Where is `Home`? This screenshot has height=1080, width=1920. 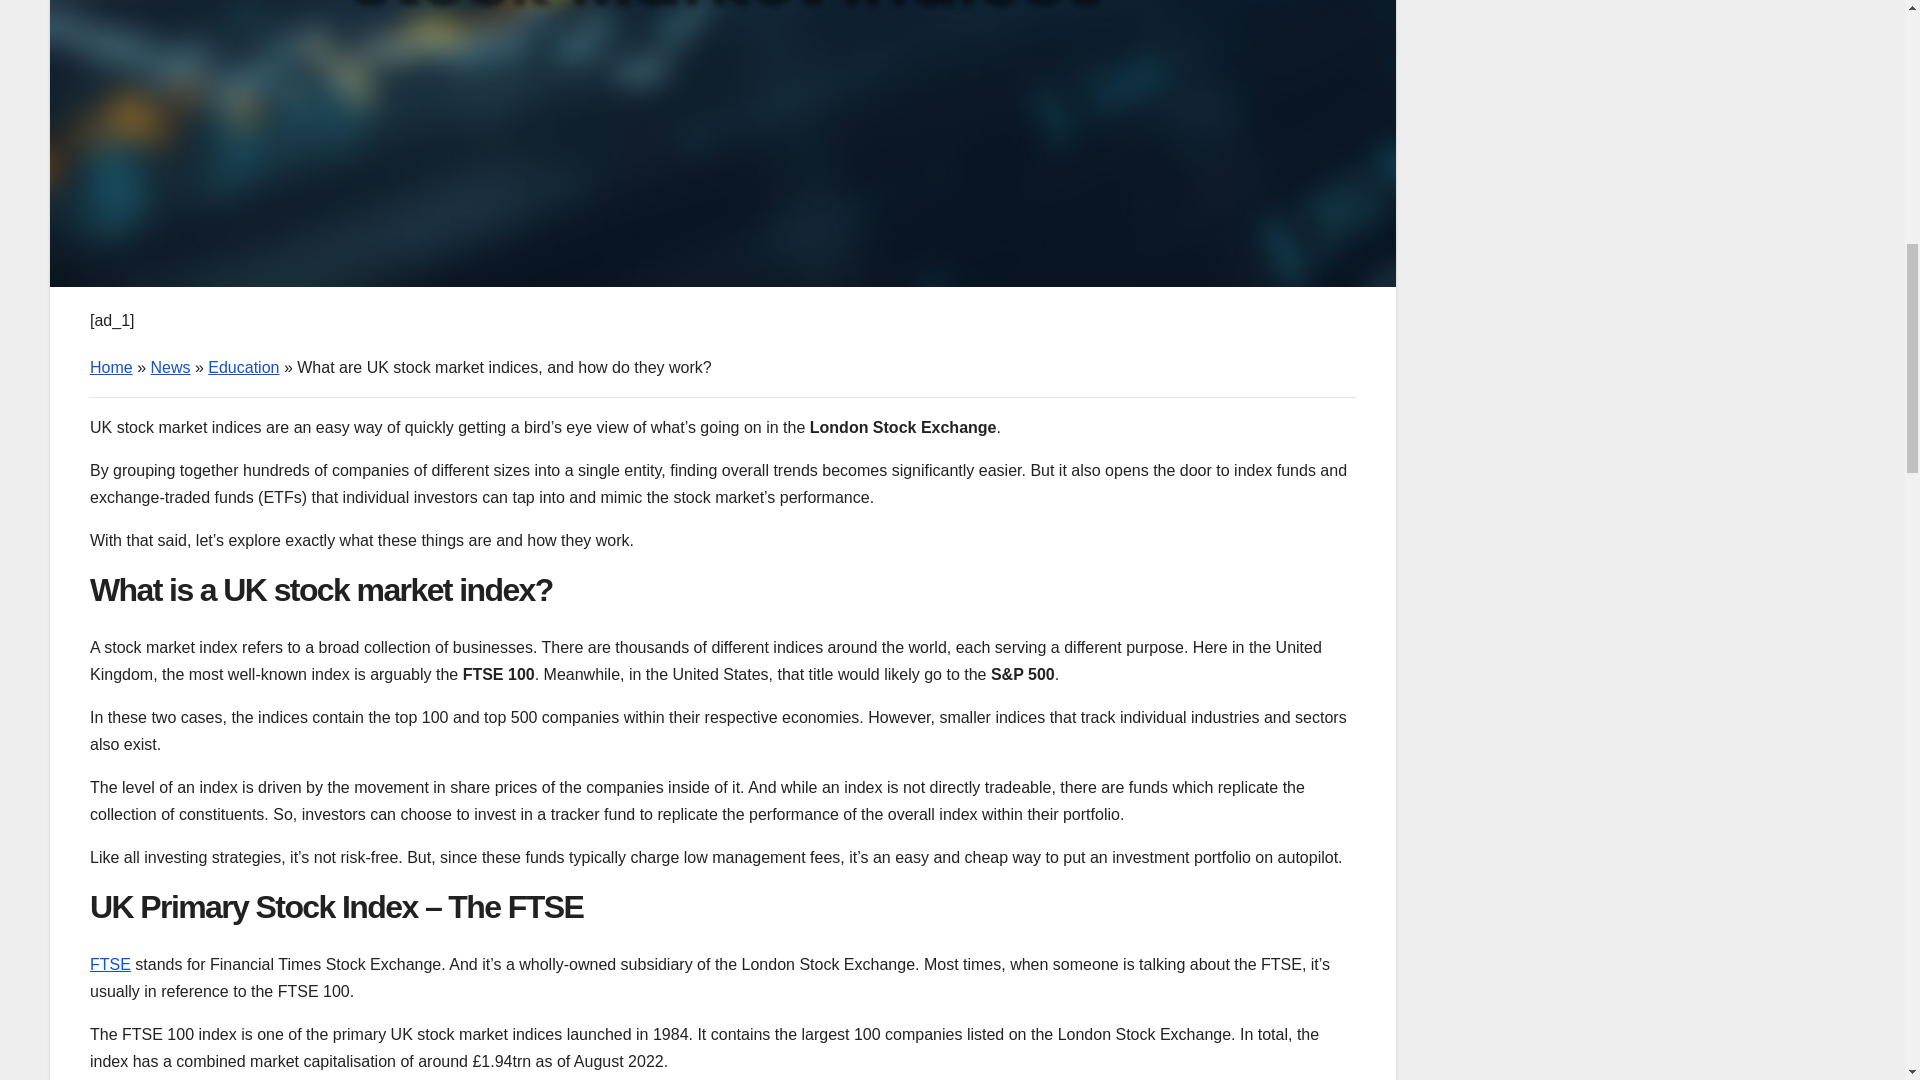 Home is located at coordinates (111, 366).